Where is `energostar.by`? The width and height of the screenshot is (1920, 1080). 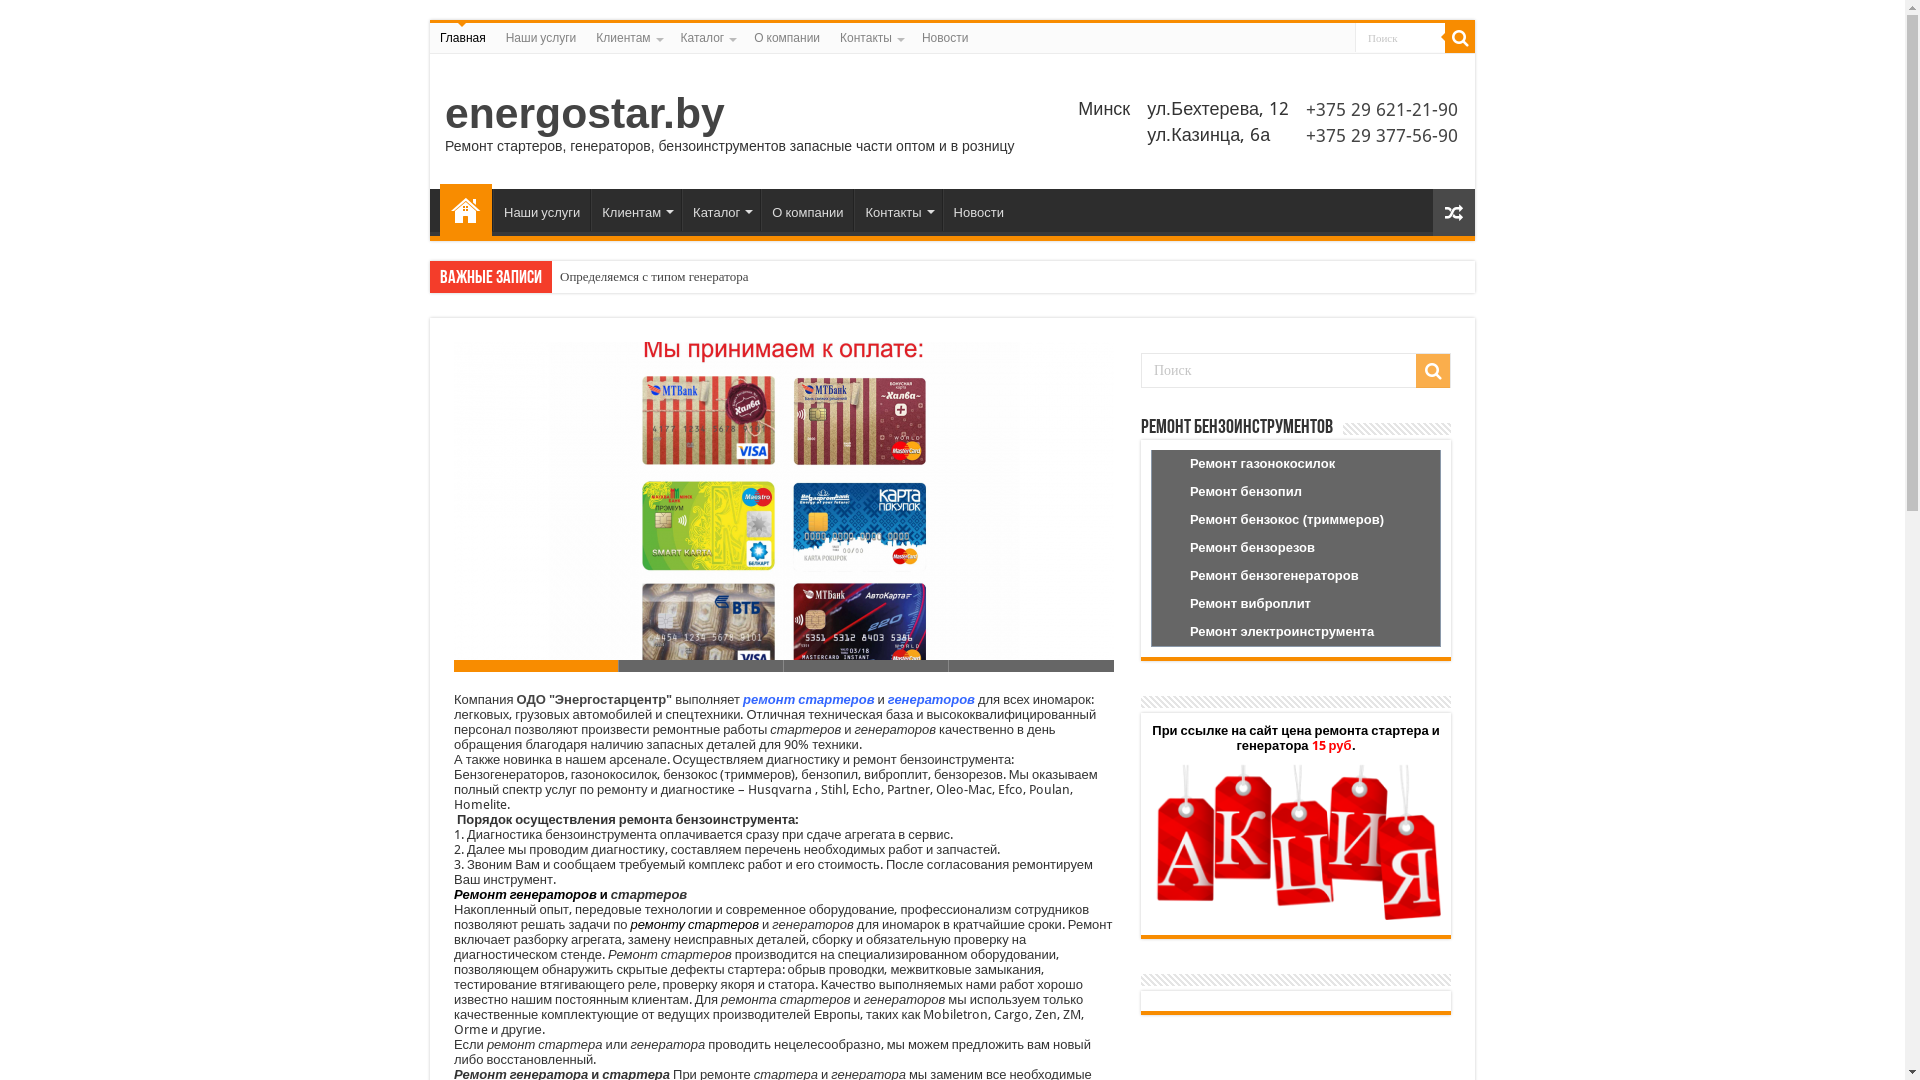 energostar.by is located at coordinates (585, 113).